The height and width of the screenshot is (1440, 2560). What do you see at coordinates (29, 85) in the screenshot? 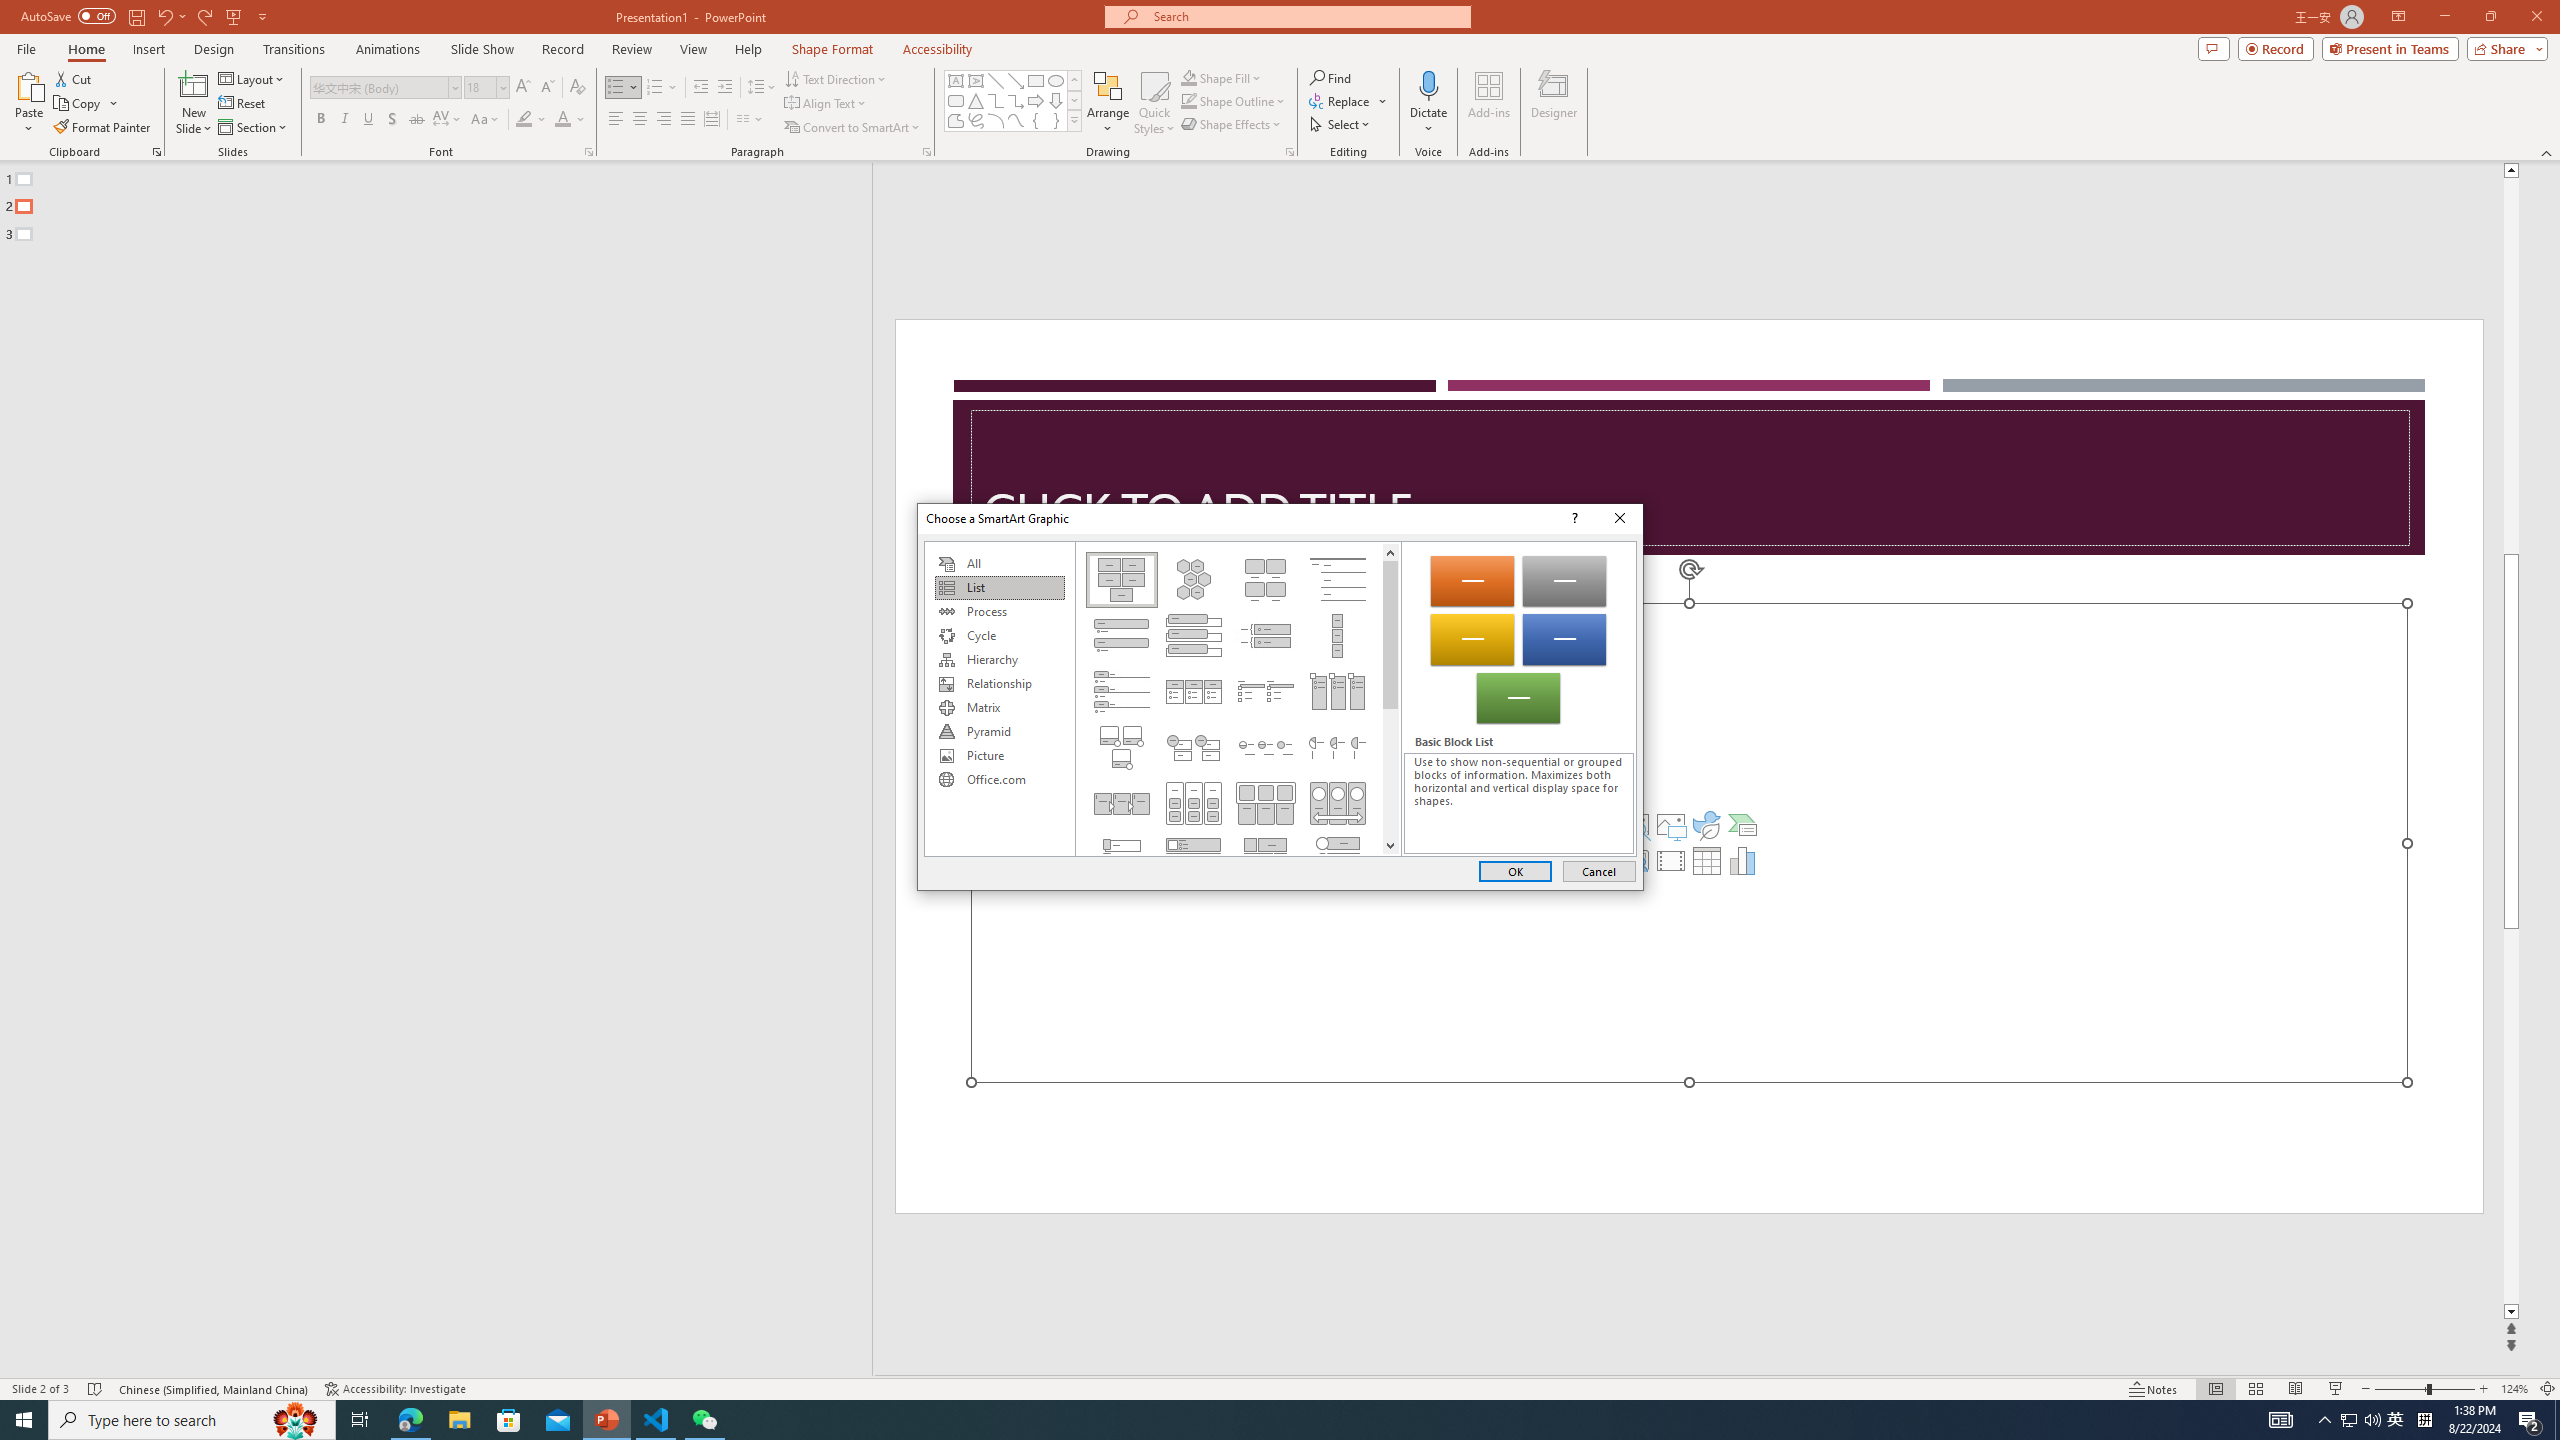
I see `Paste` at bounding box center [29, 85].